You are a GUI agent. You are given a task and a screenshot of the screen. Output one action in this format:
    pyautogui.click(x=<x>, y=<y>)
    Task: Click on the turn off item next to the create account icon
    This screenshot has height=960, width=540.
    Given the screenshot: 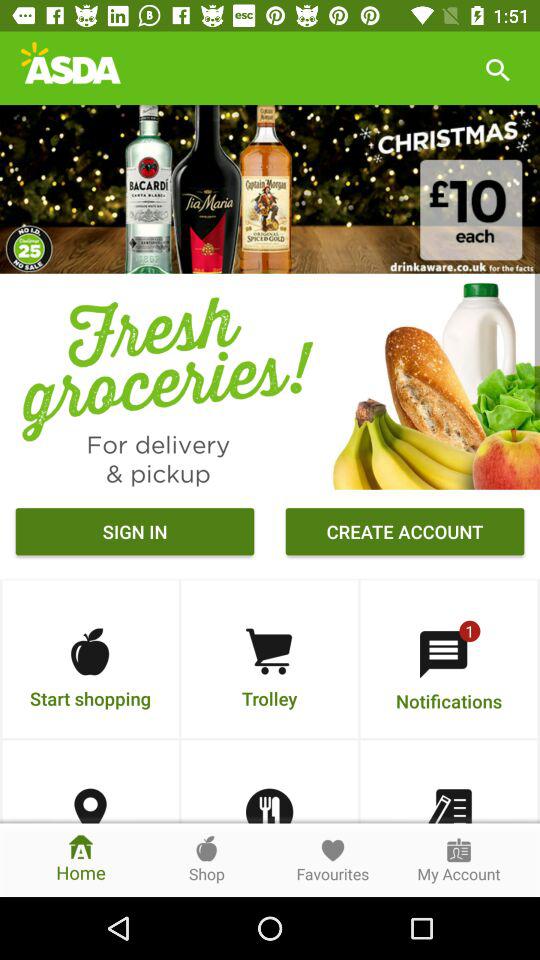 What is the action you would take?
    pyautogui.click(x=134, y=534)
    